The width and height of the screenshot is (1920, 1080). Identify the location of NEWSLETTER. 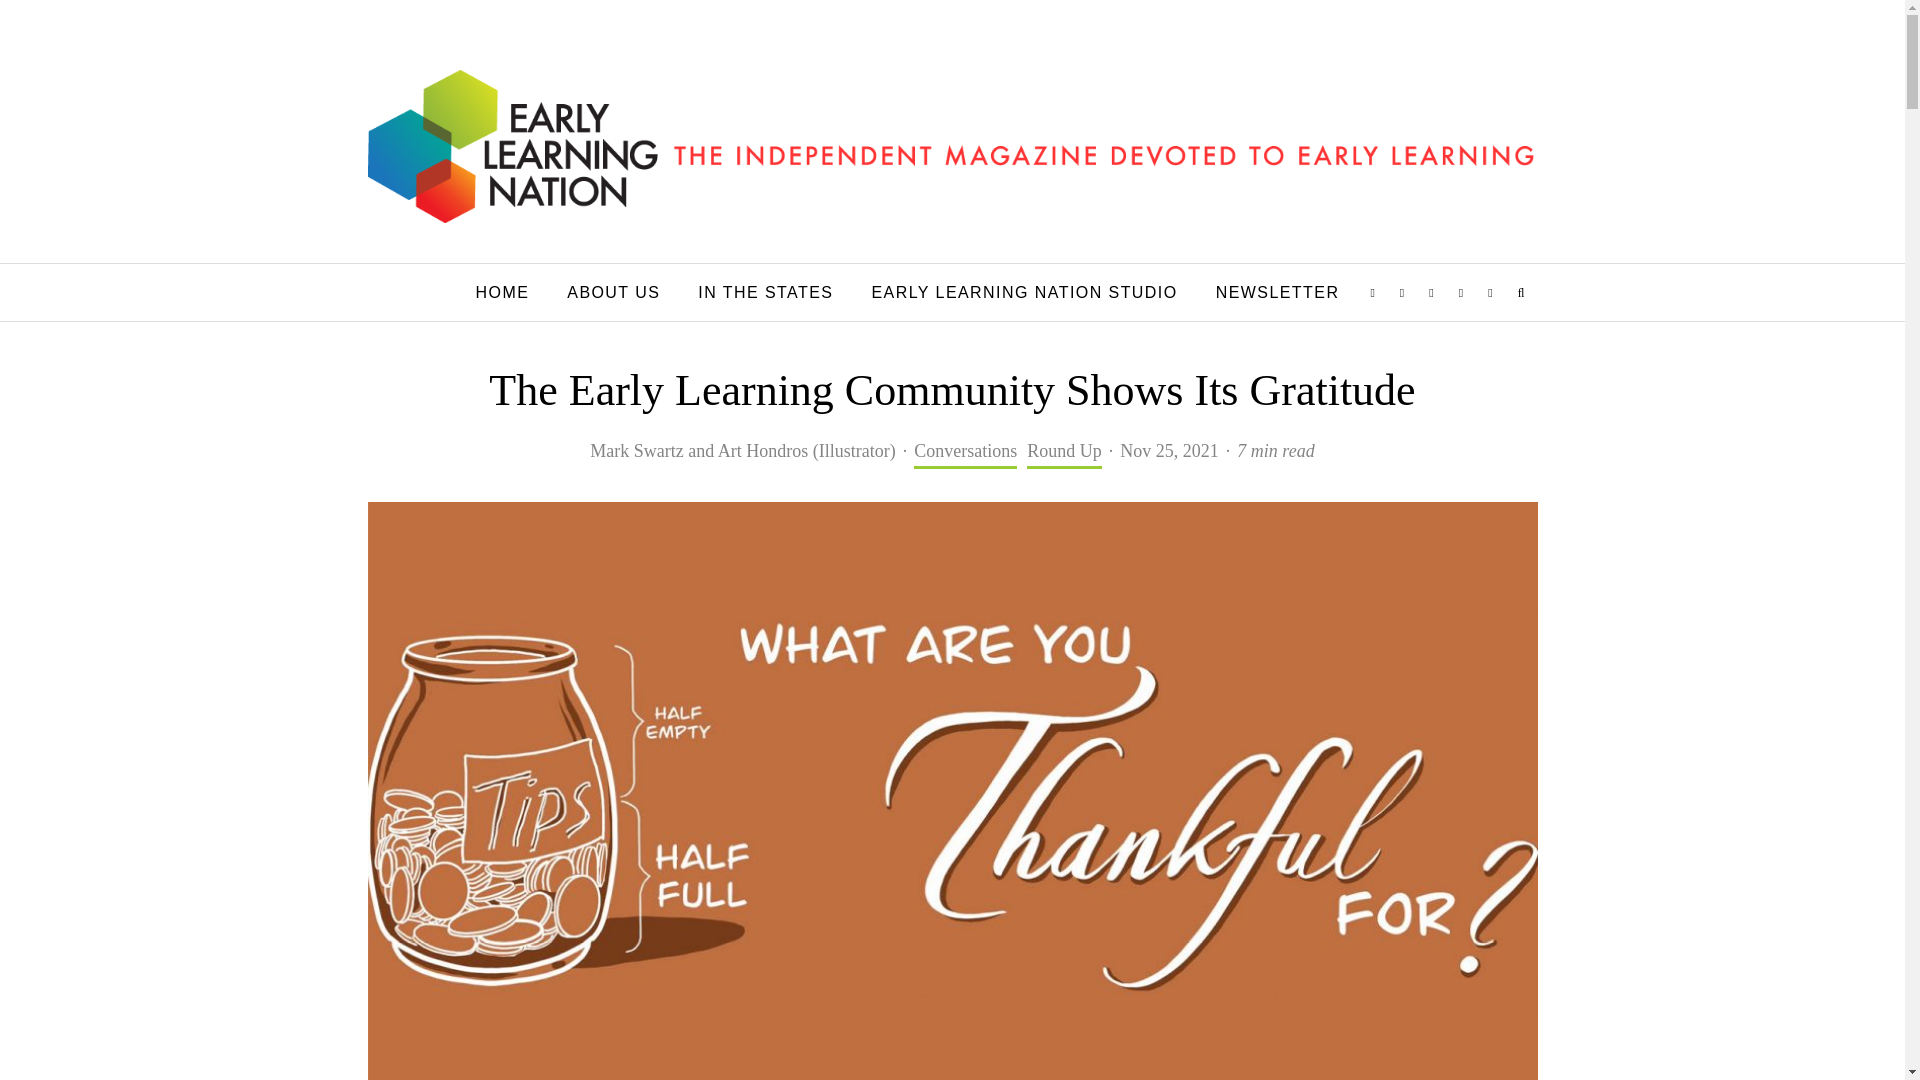
(1278, 292).